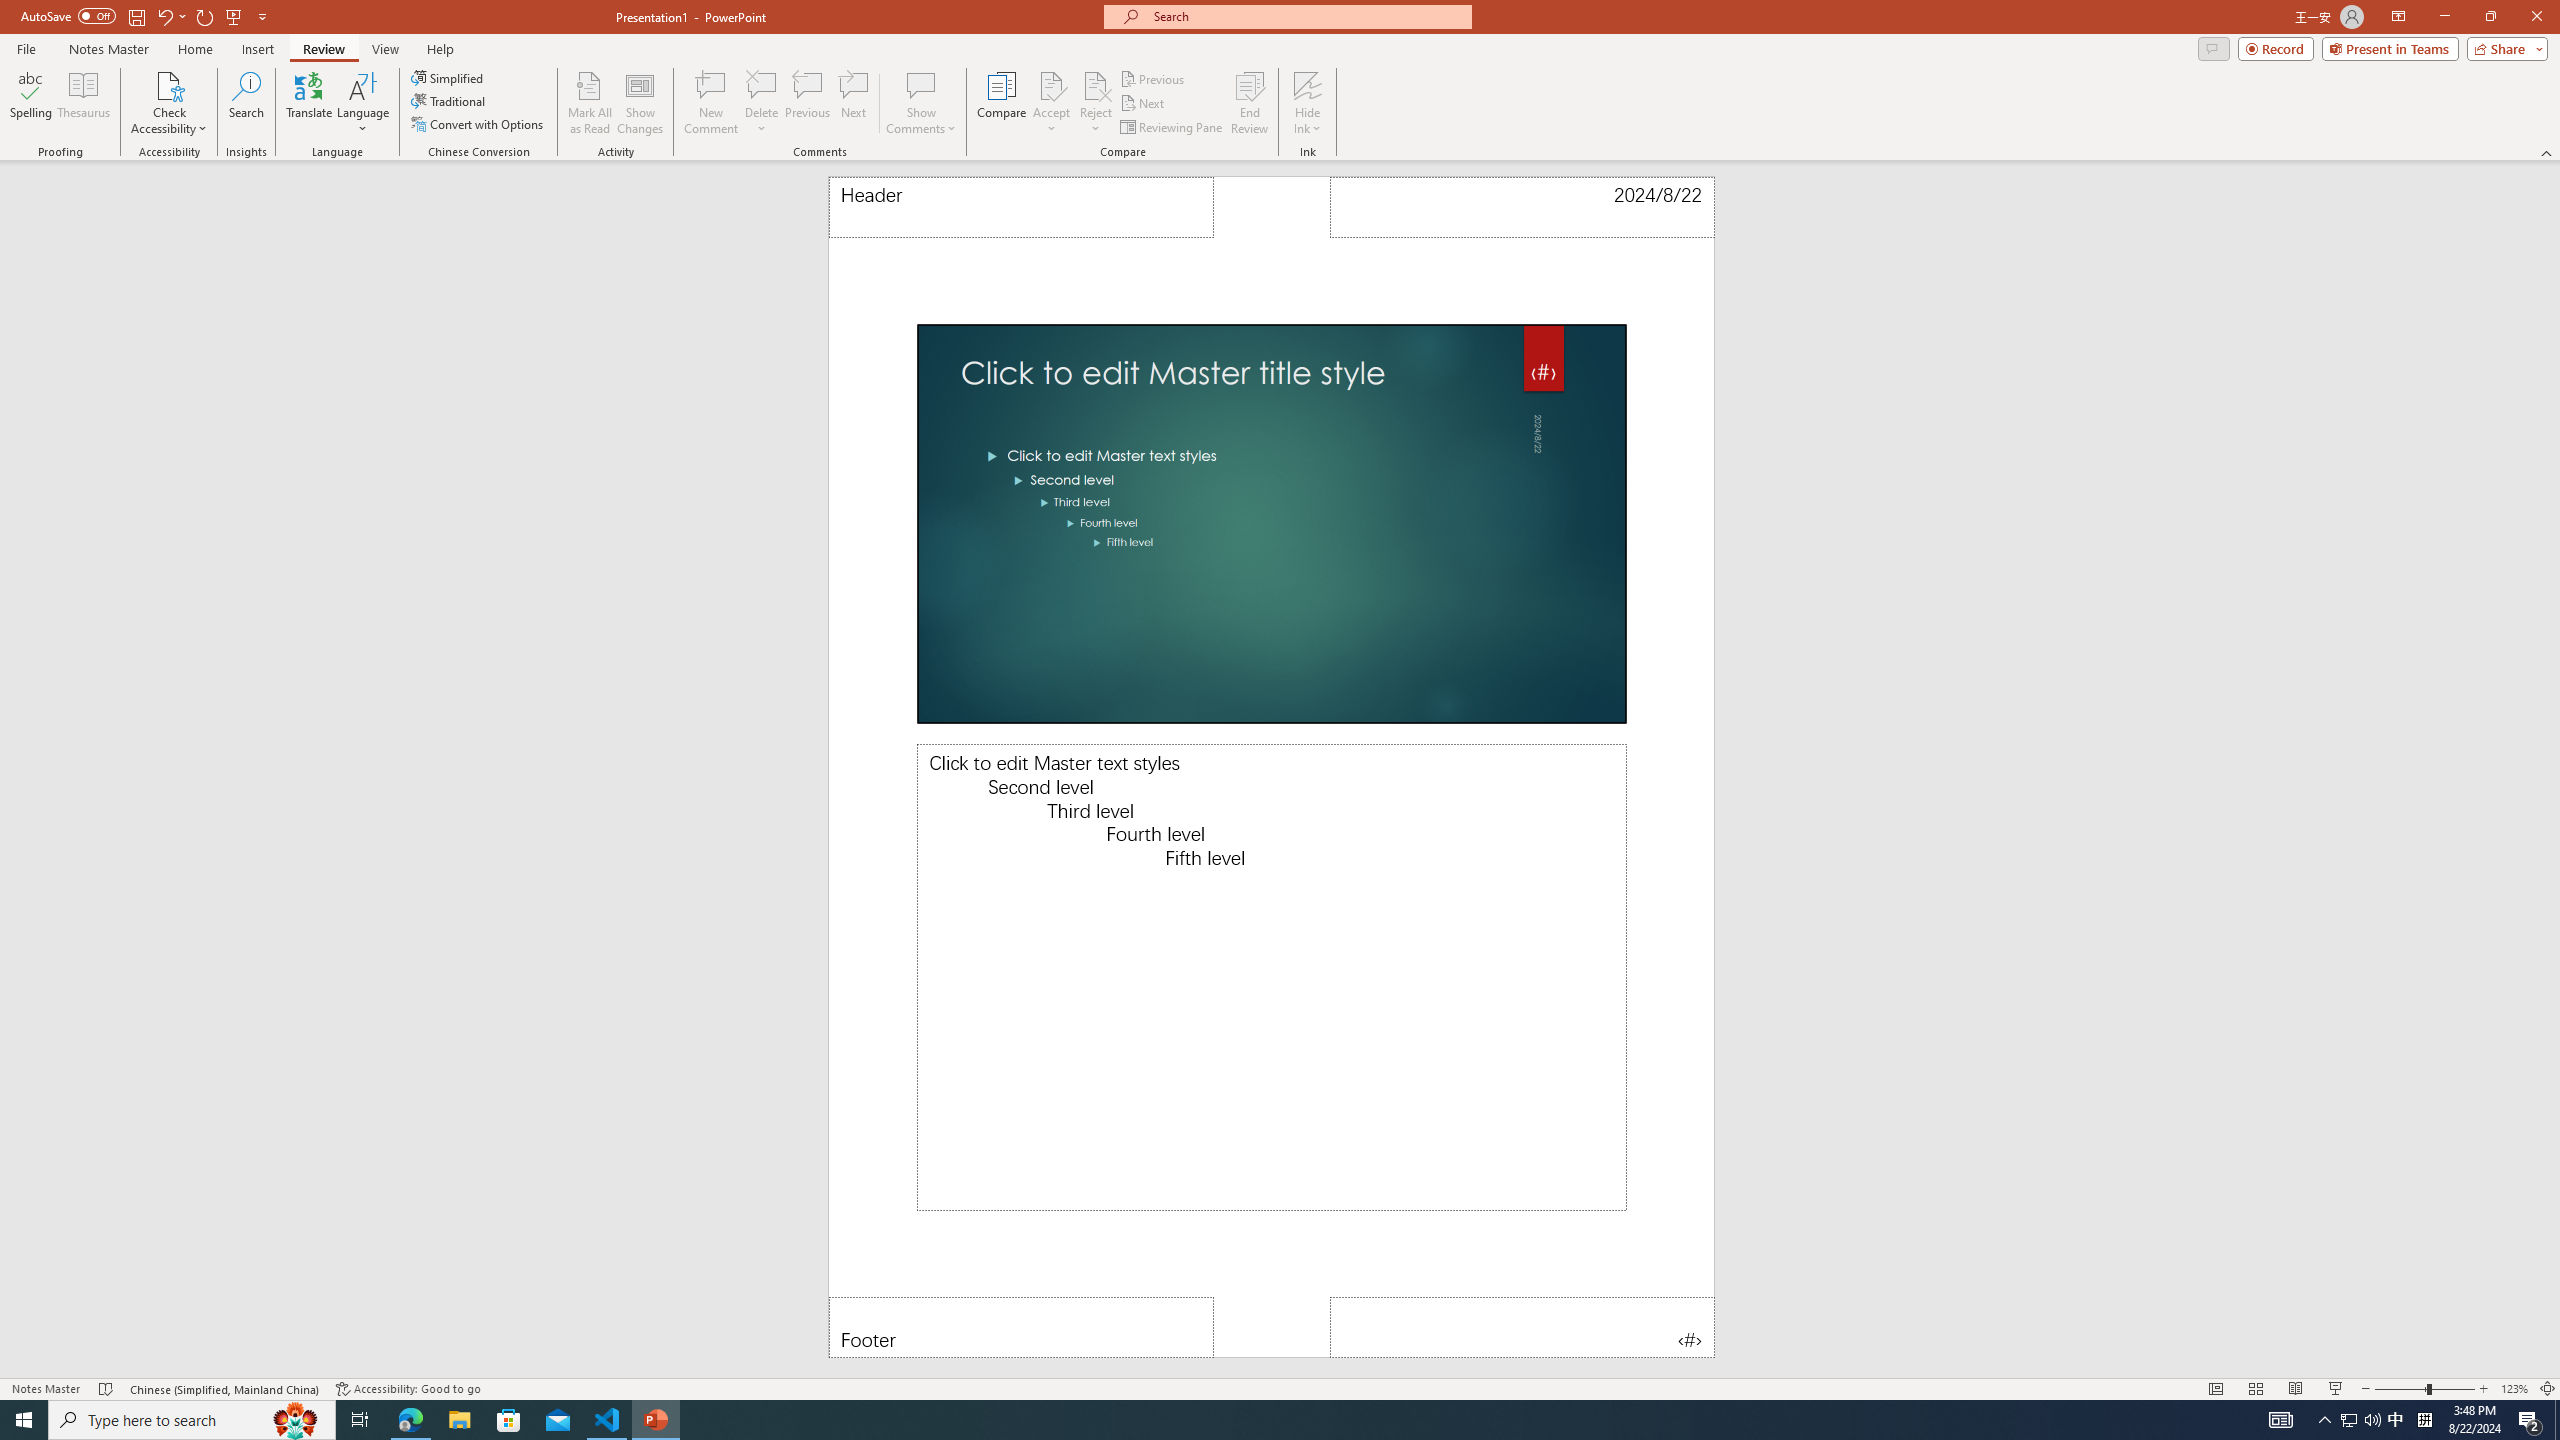 This screenshot has width=2560, height=1440. I want to click on End Review, so click(1248, 103).